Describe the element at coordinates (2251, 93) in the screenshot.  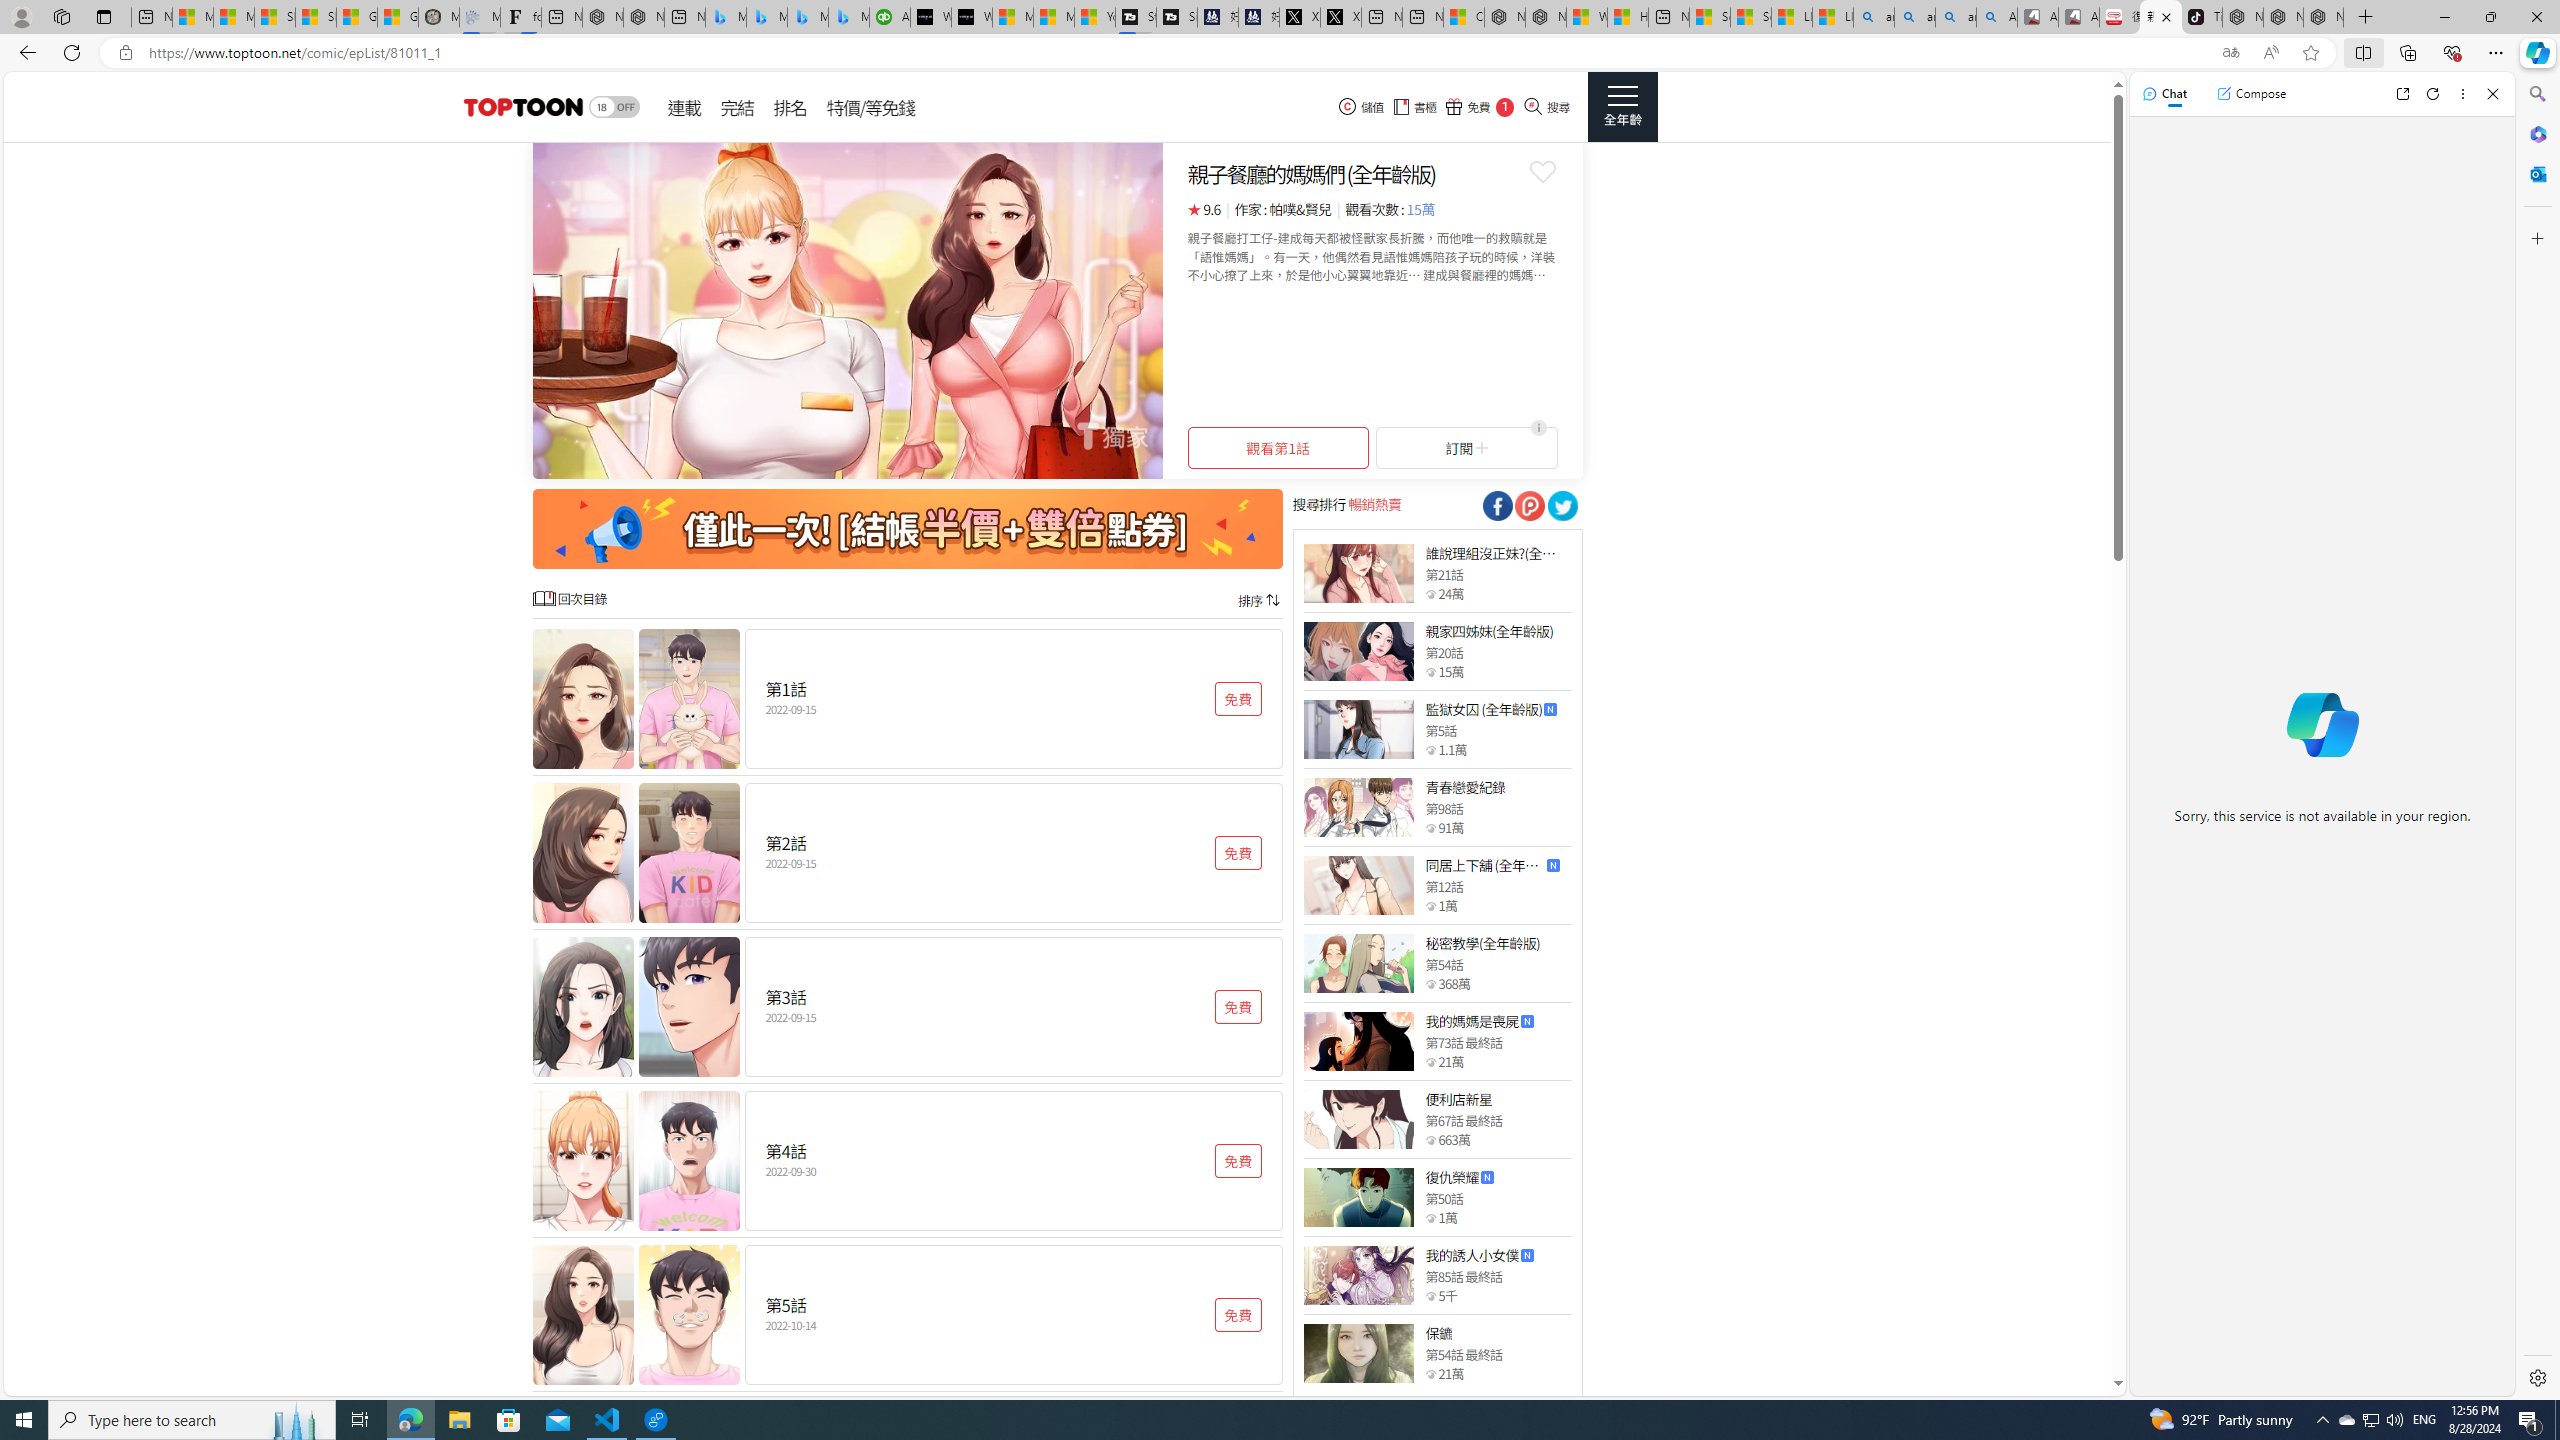
I see `Compose` at that location.